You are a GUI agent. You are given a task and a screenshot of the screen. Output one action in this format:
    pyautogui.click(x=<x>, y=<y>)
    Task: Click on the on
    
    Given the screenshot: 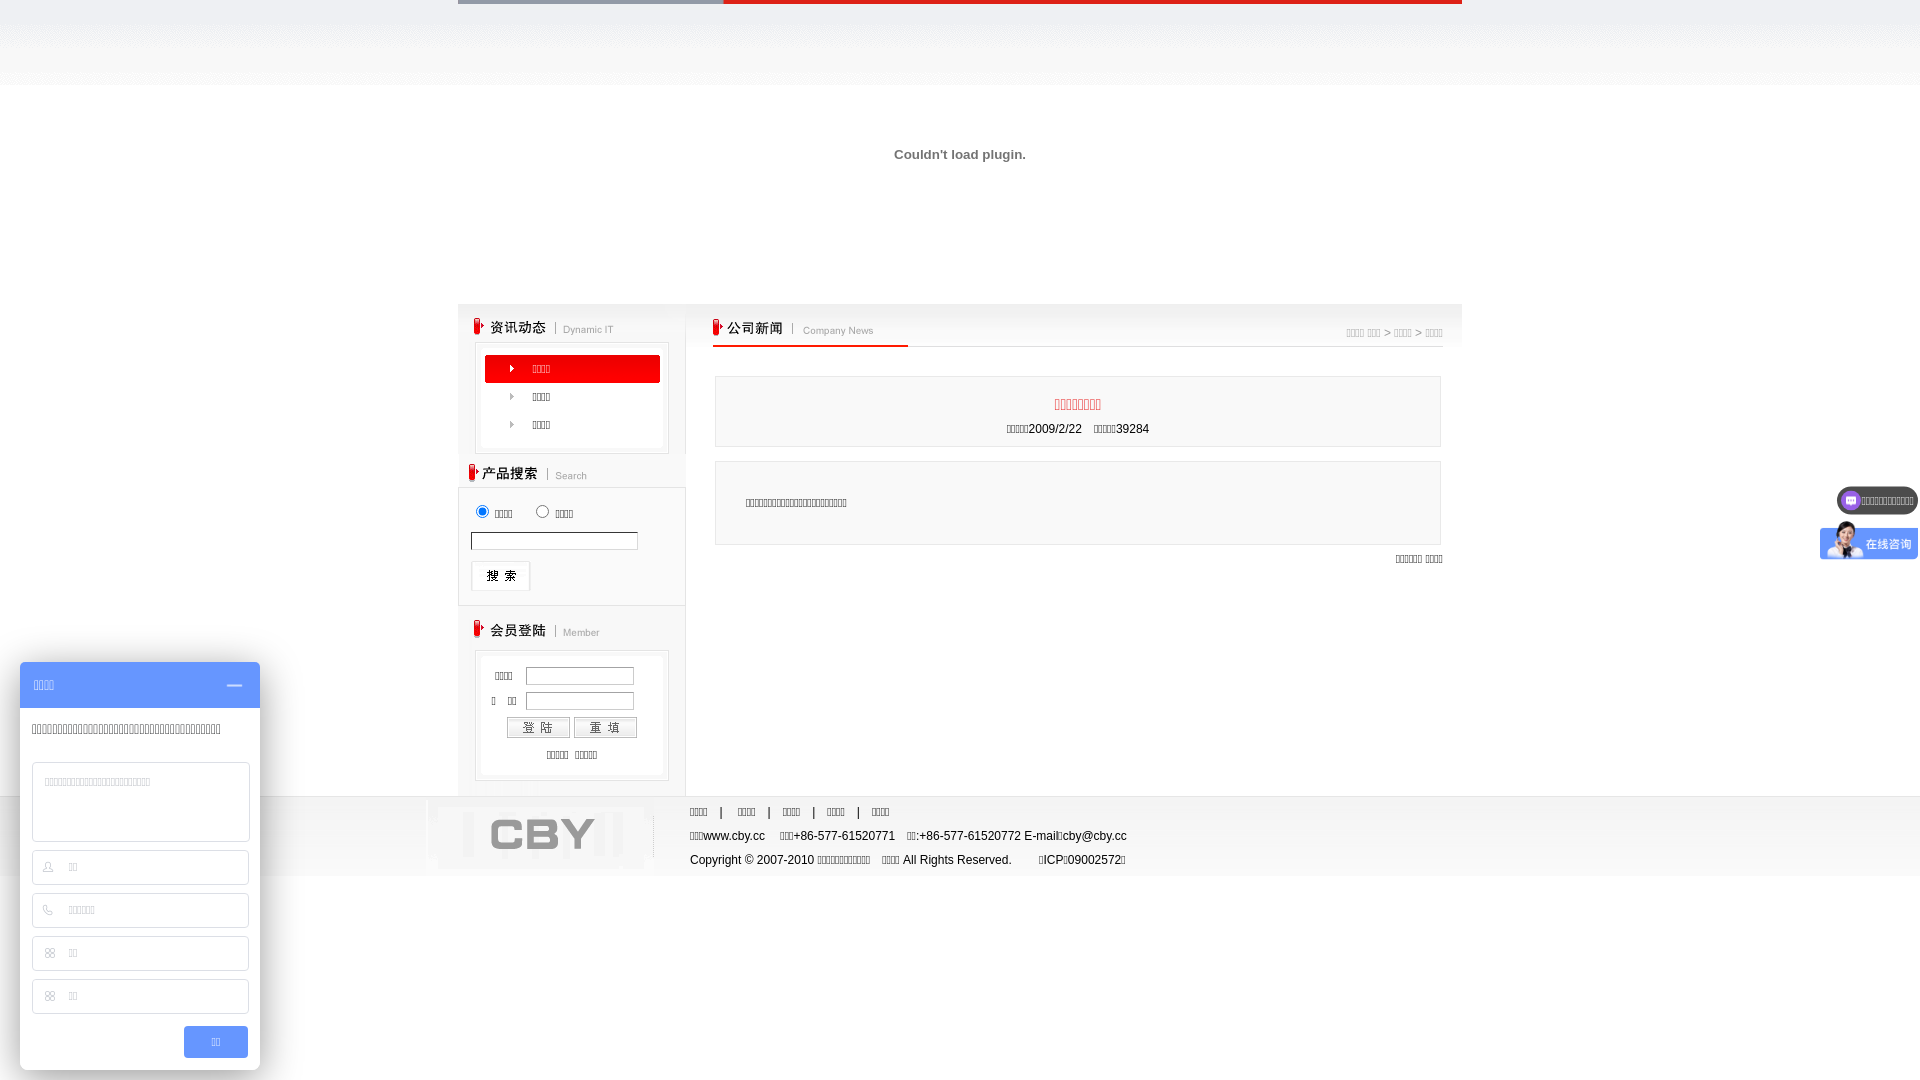 What is the action you would take?
    pyautogui.click(x=542, y=512)
    